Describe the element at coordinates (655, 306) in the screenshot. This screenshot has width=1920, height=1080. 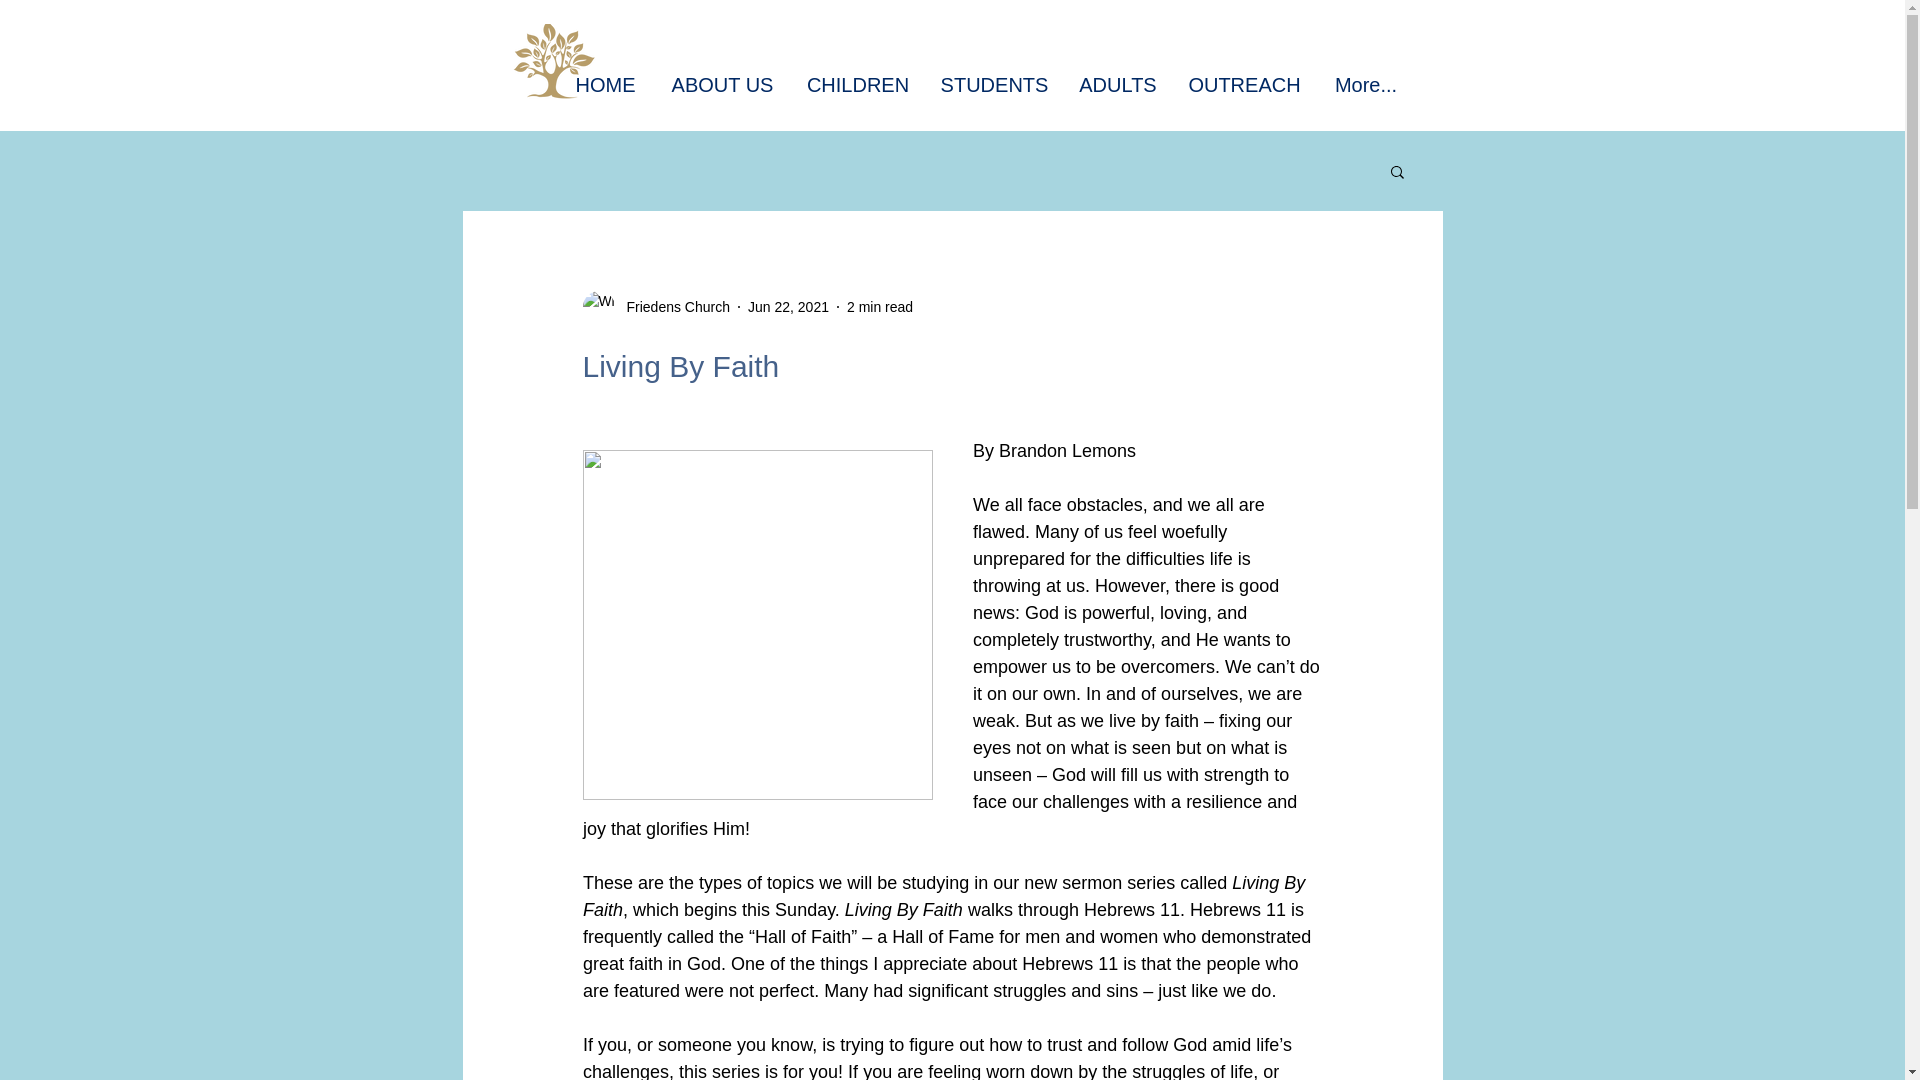
I see `Friedens Church` at that location.